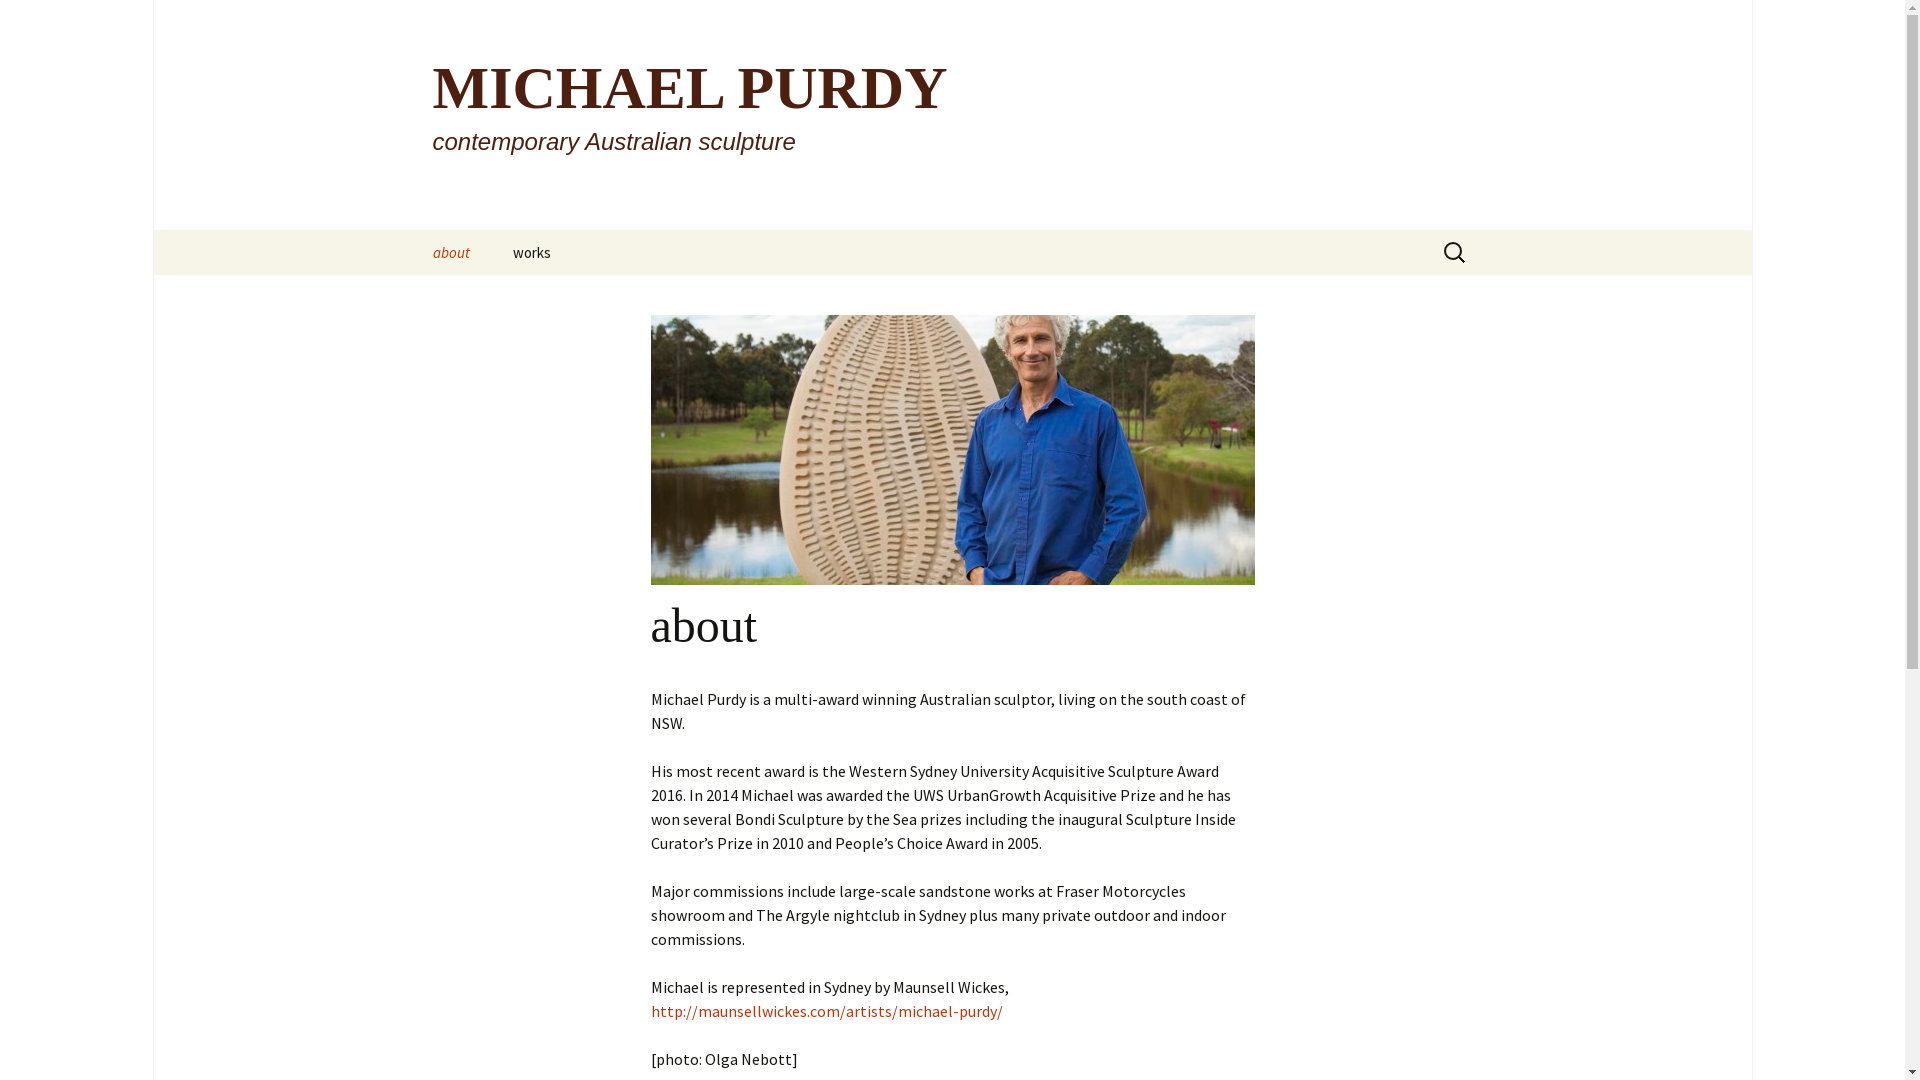 This screenshot has height=1080, width=1920. I want to click on Search, so click(24, 22).